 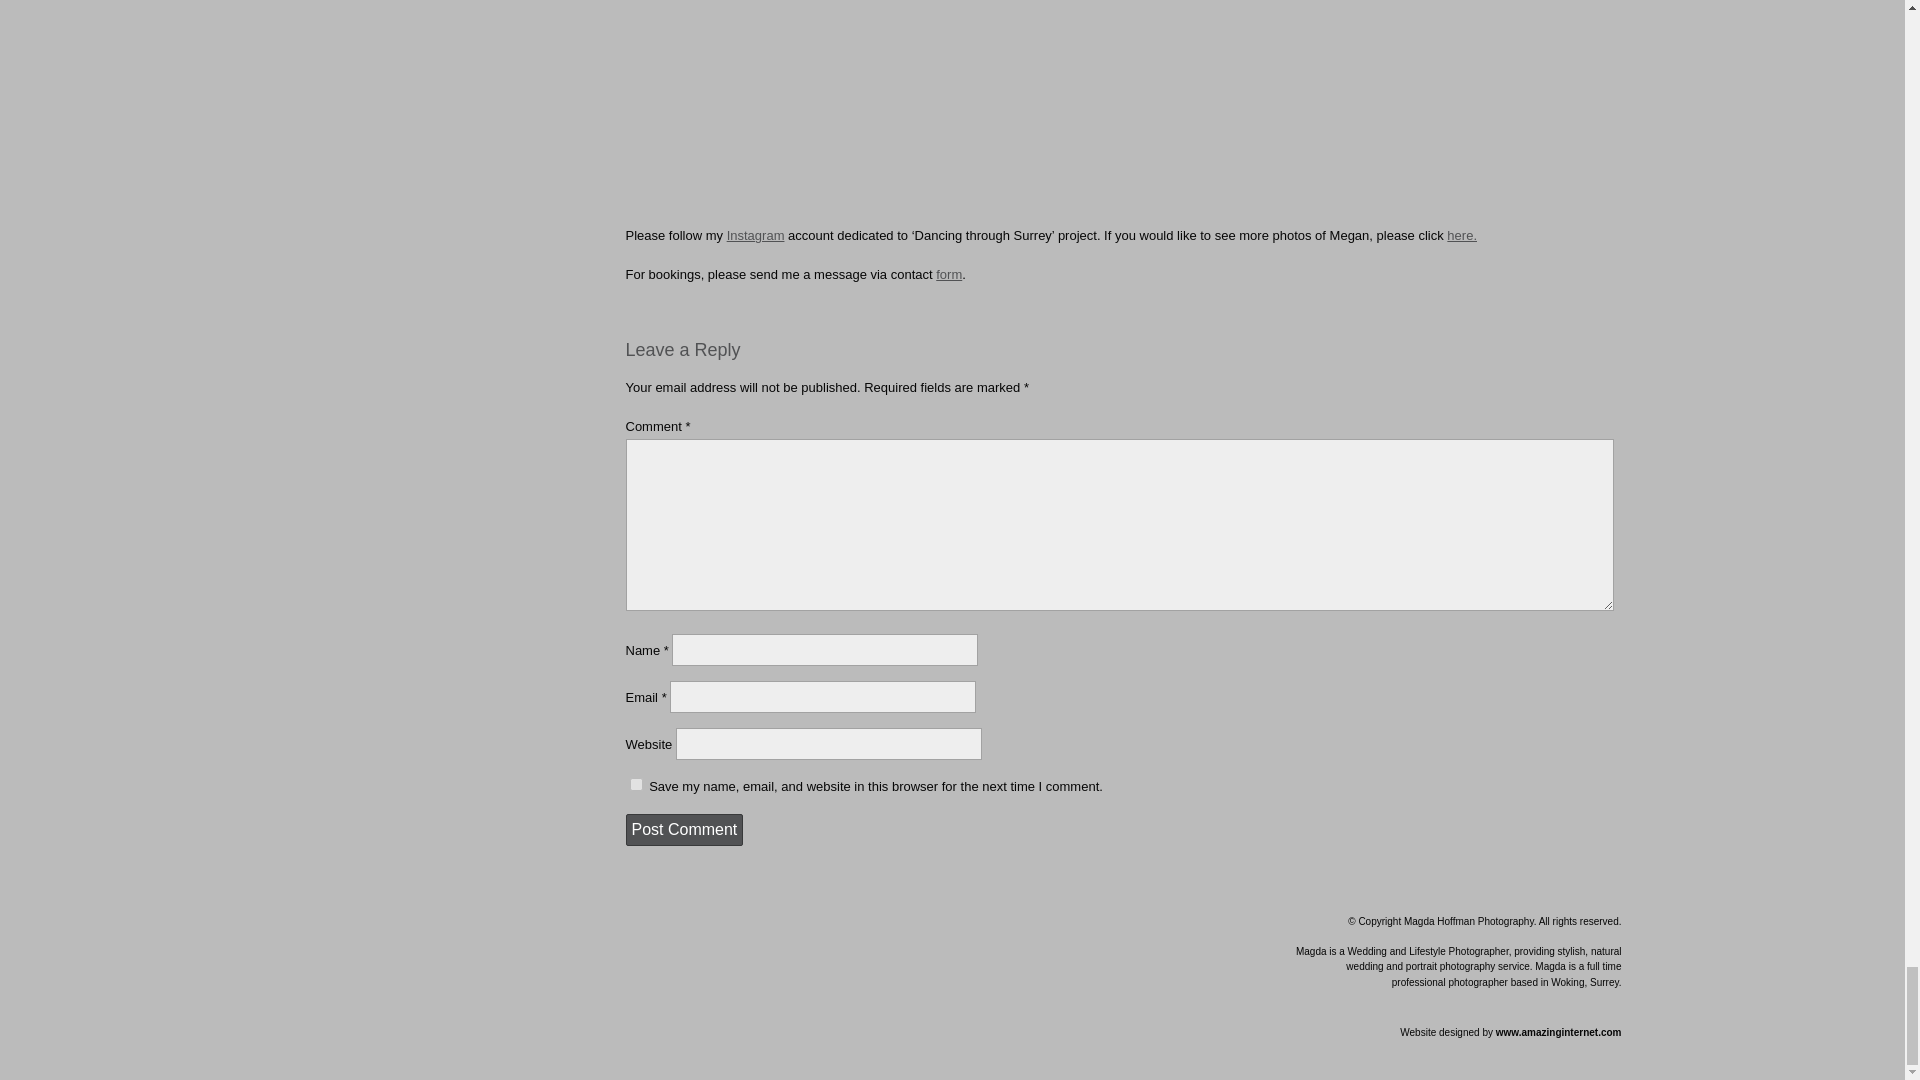 I want to click on yes, so click(x=636, y=784).